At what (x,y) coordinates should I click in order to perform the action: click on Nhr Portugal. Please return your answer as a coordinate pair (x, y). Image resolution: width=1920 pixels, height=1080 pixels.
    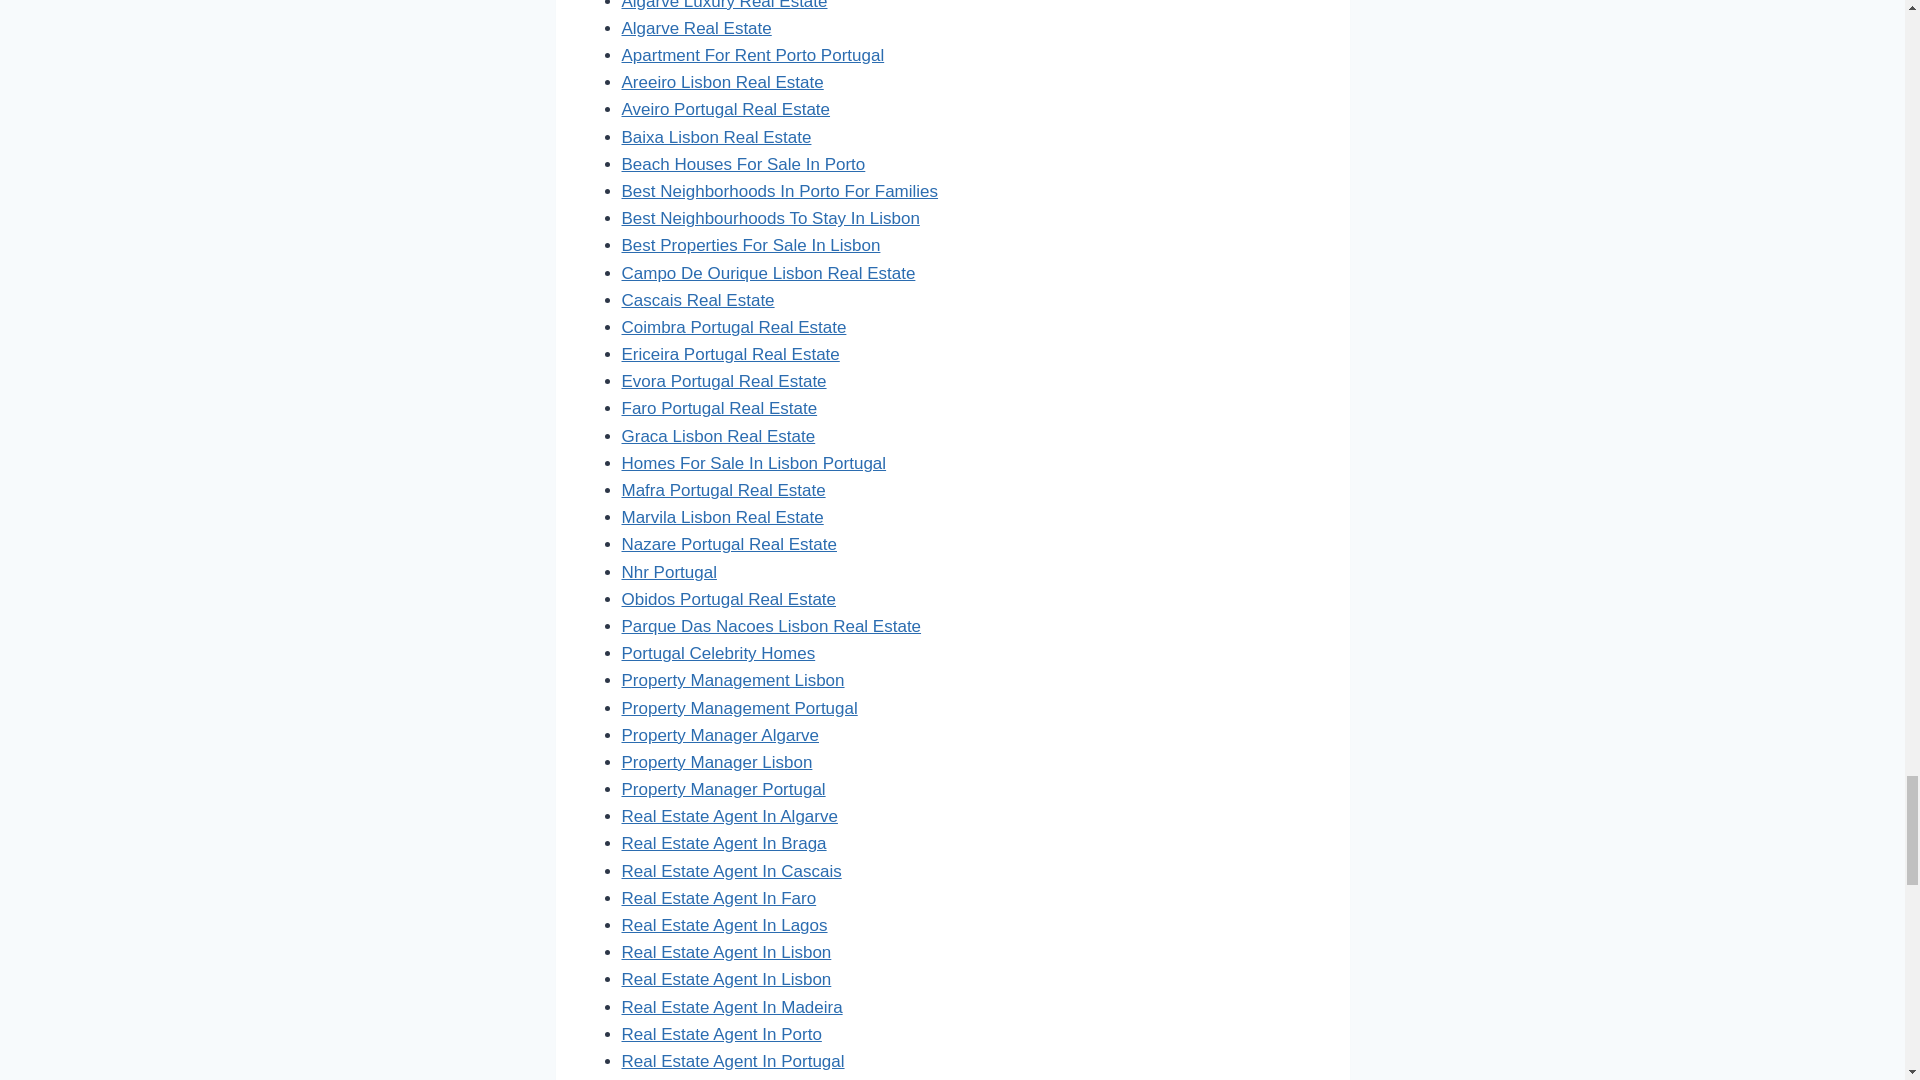
    Looking at the image, I should click on (669, 572).